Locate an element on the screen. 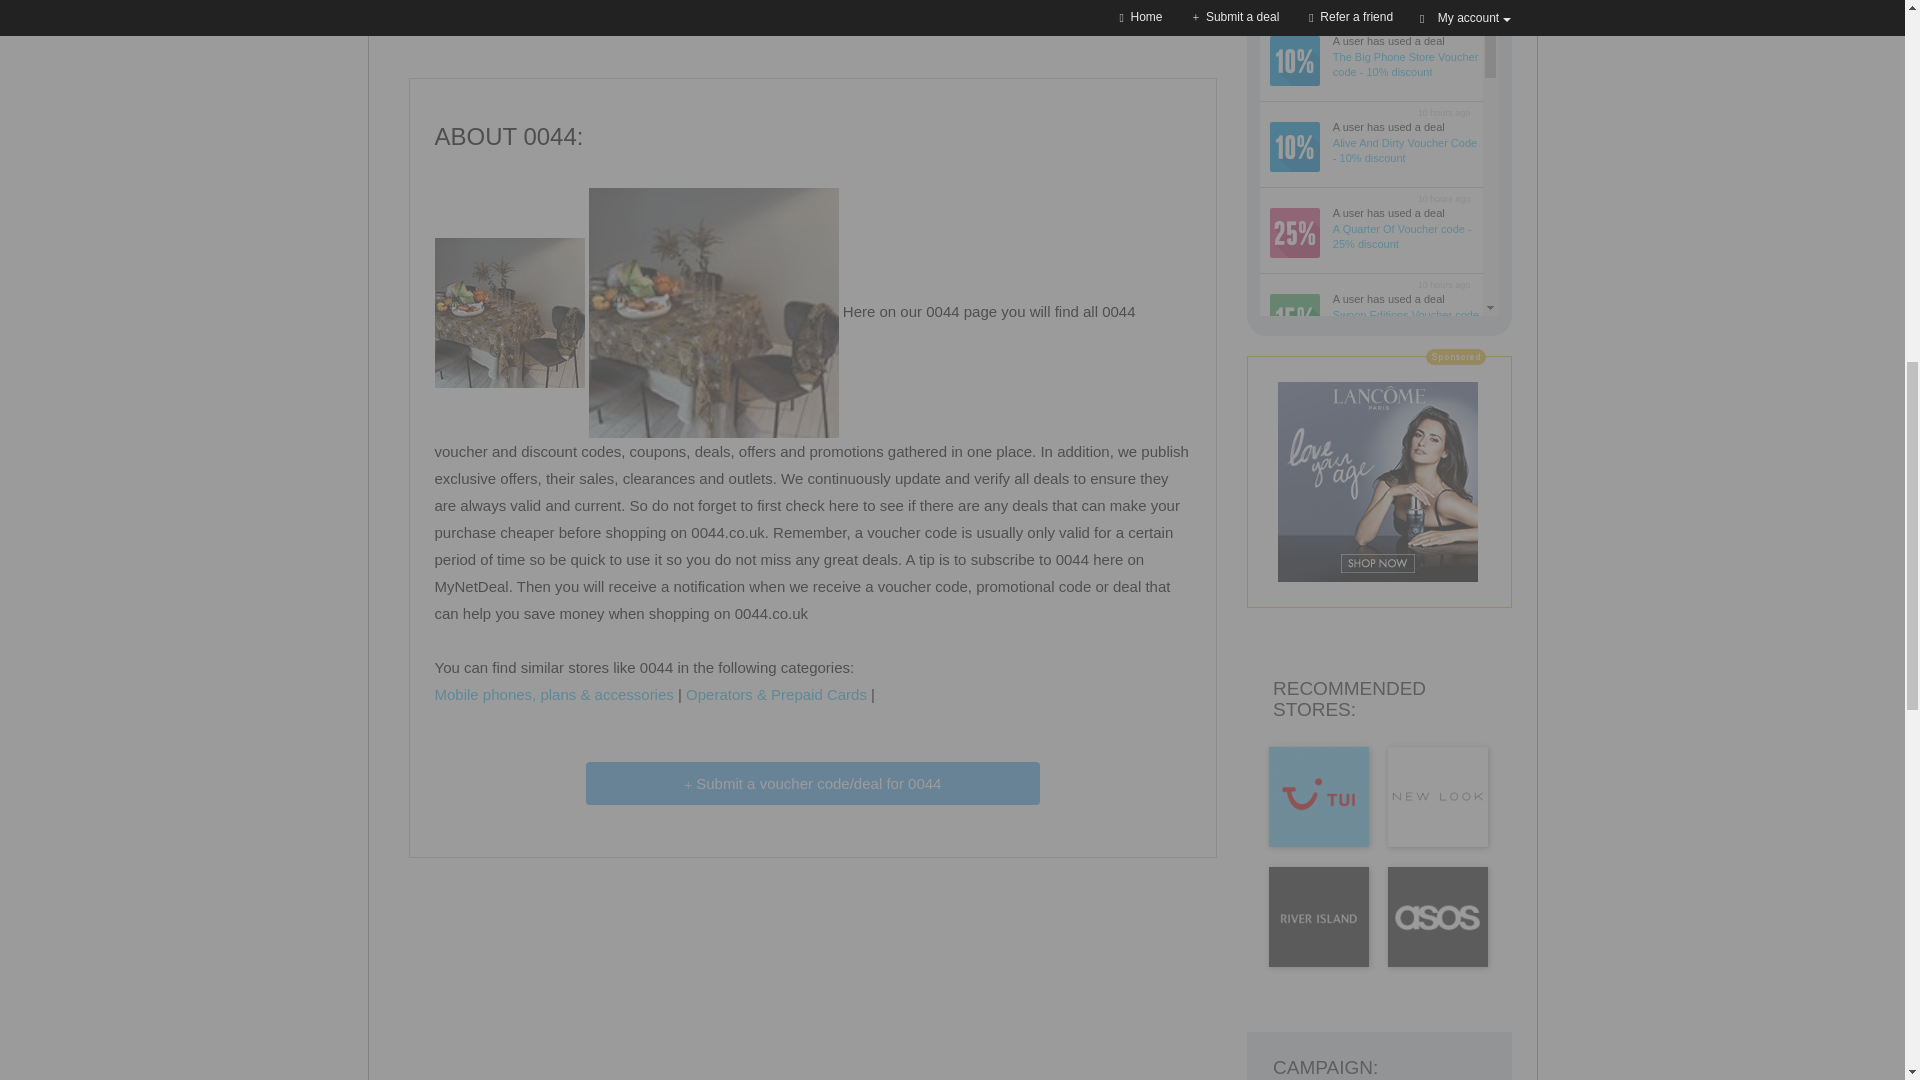 Image resolution: width=1920 pixels, height=1080 pixels. Lancome is located at coordinates (812, 6).